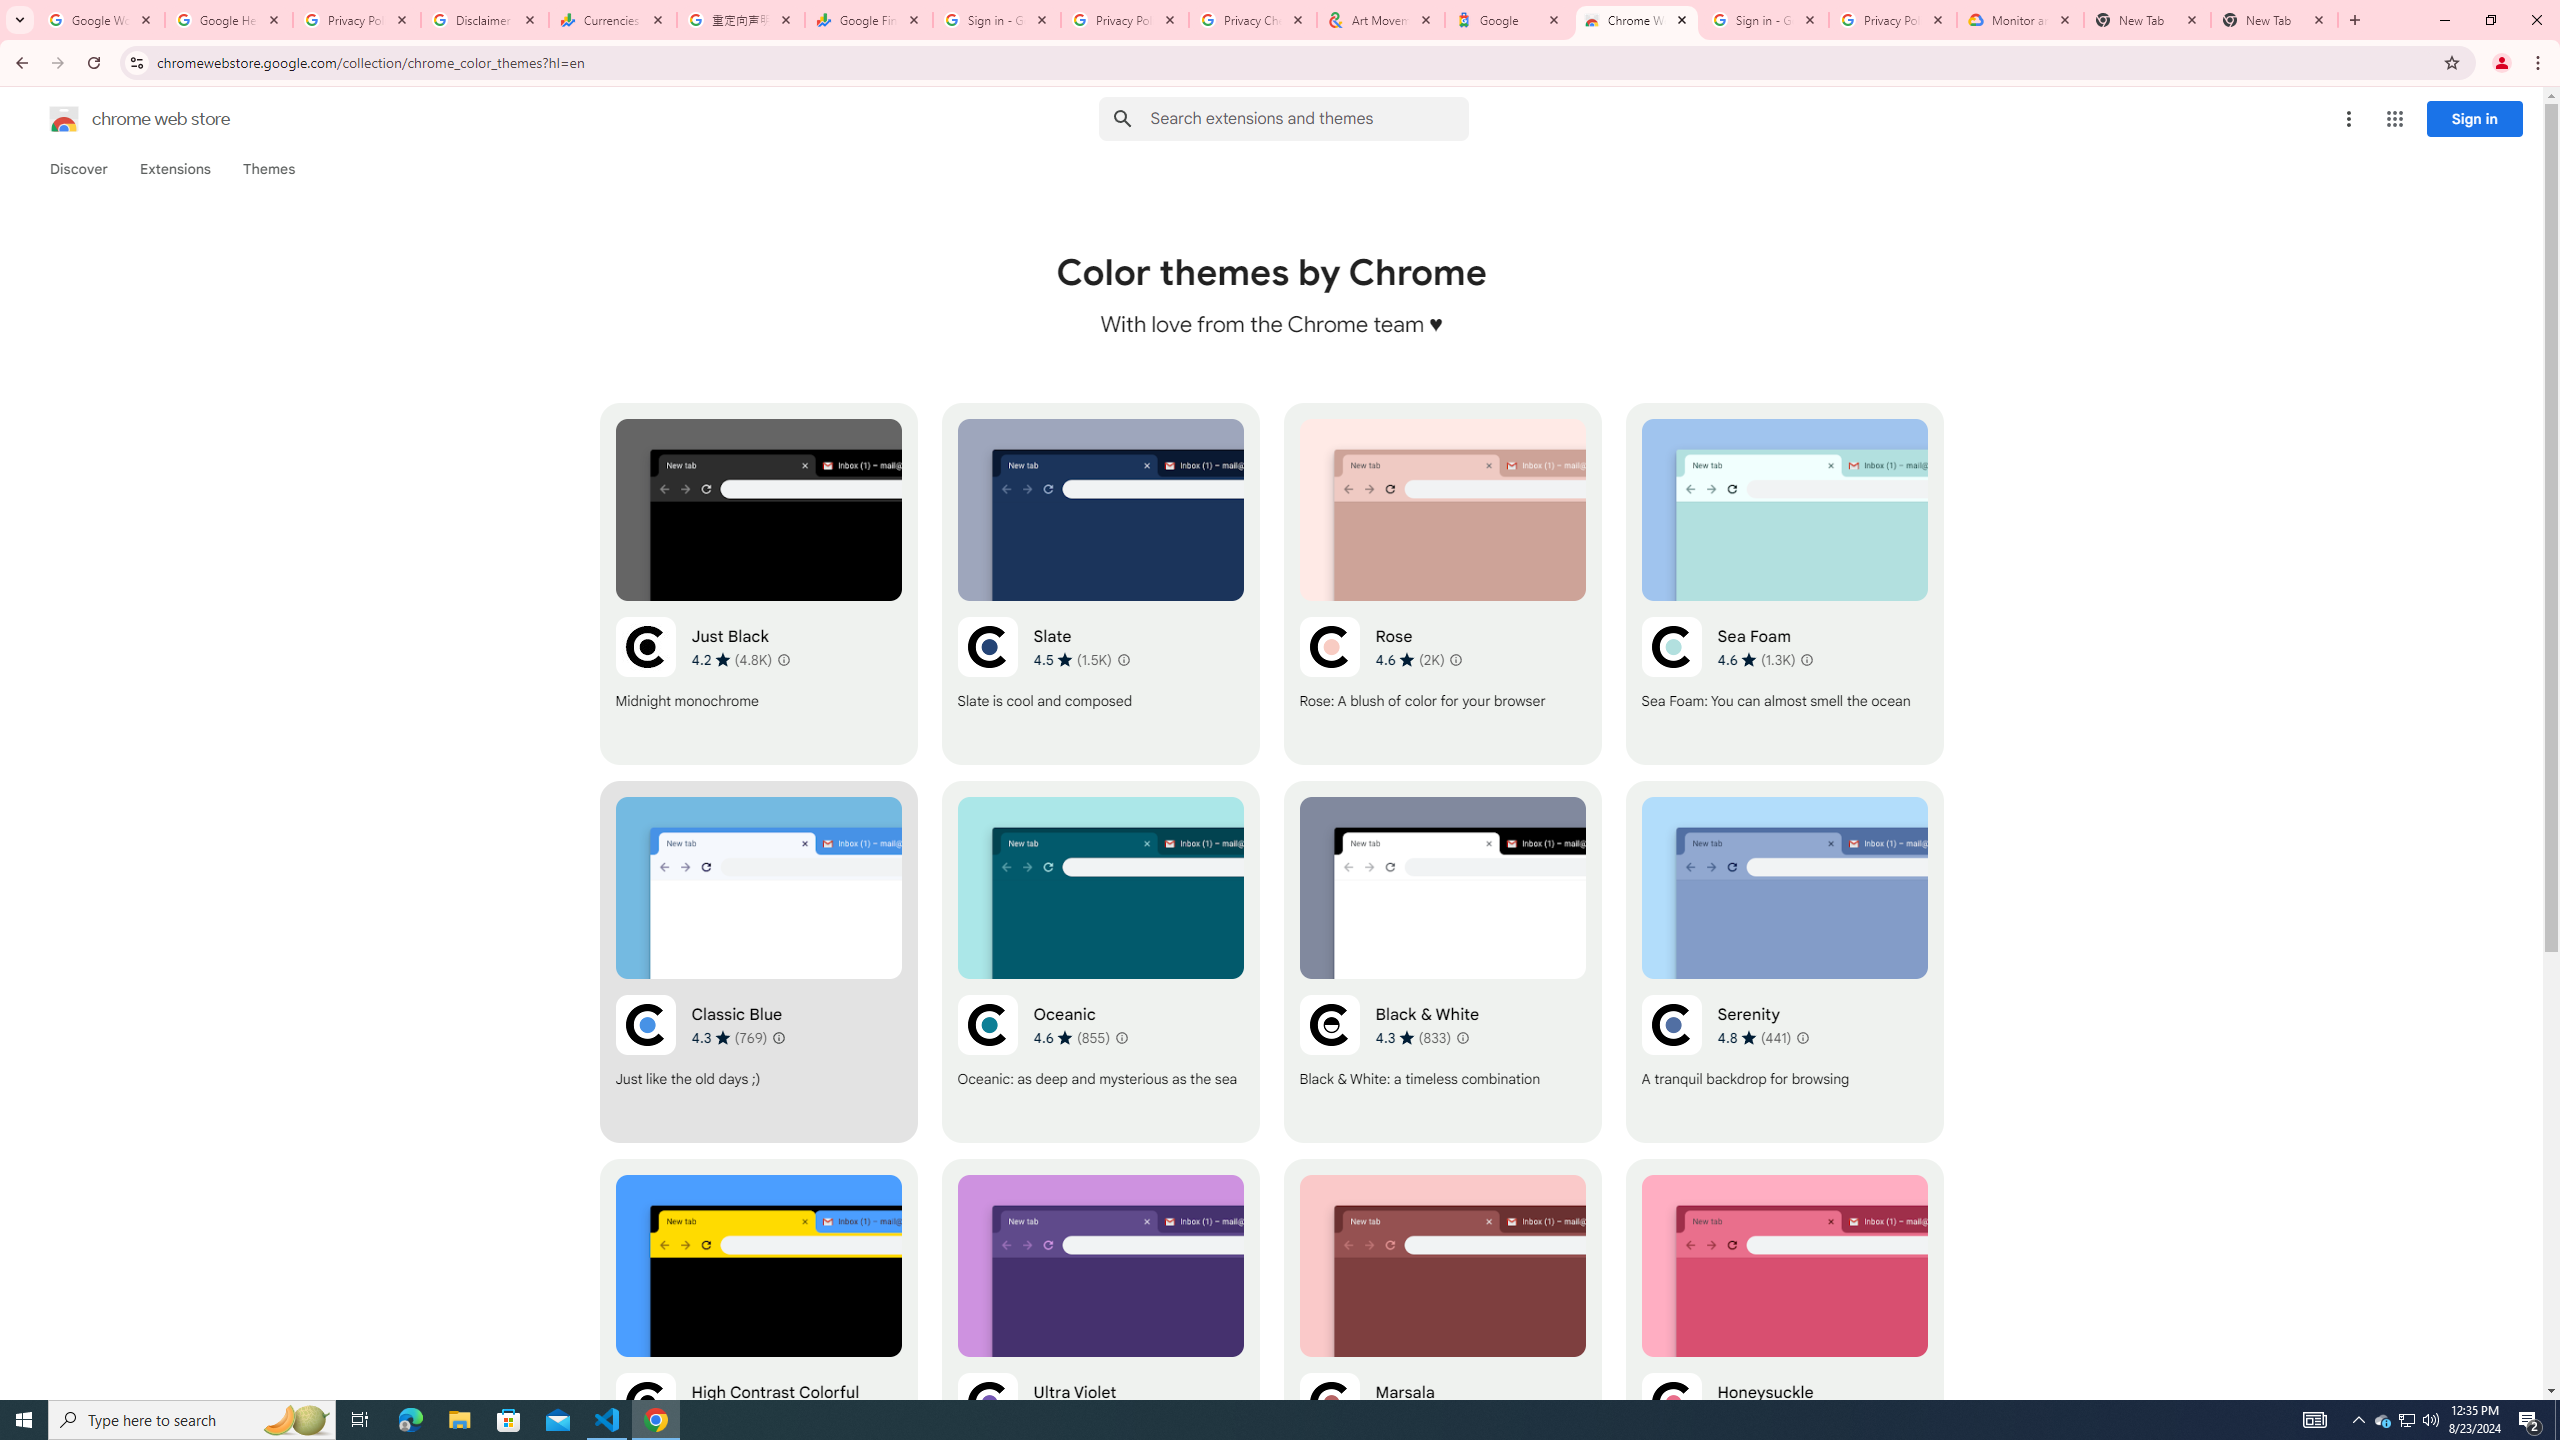  Describe the element at coordinates (1121, 1037) in the screenshot. I see `Learn more about results and reviews "Oceanic"` at that location.